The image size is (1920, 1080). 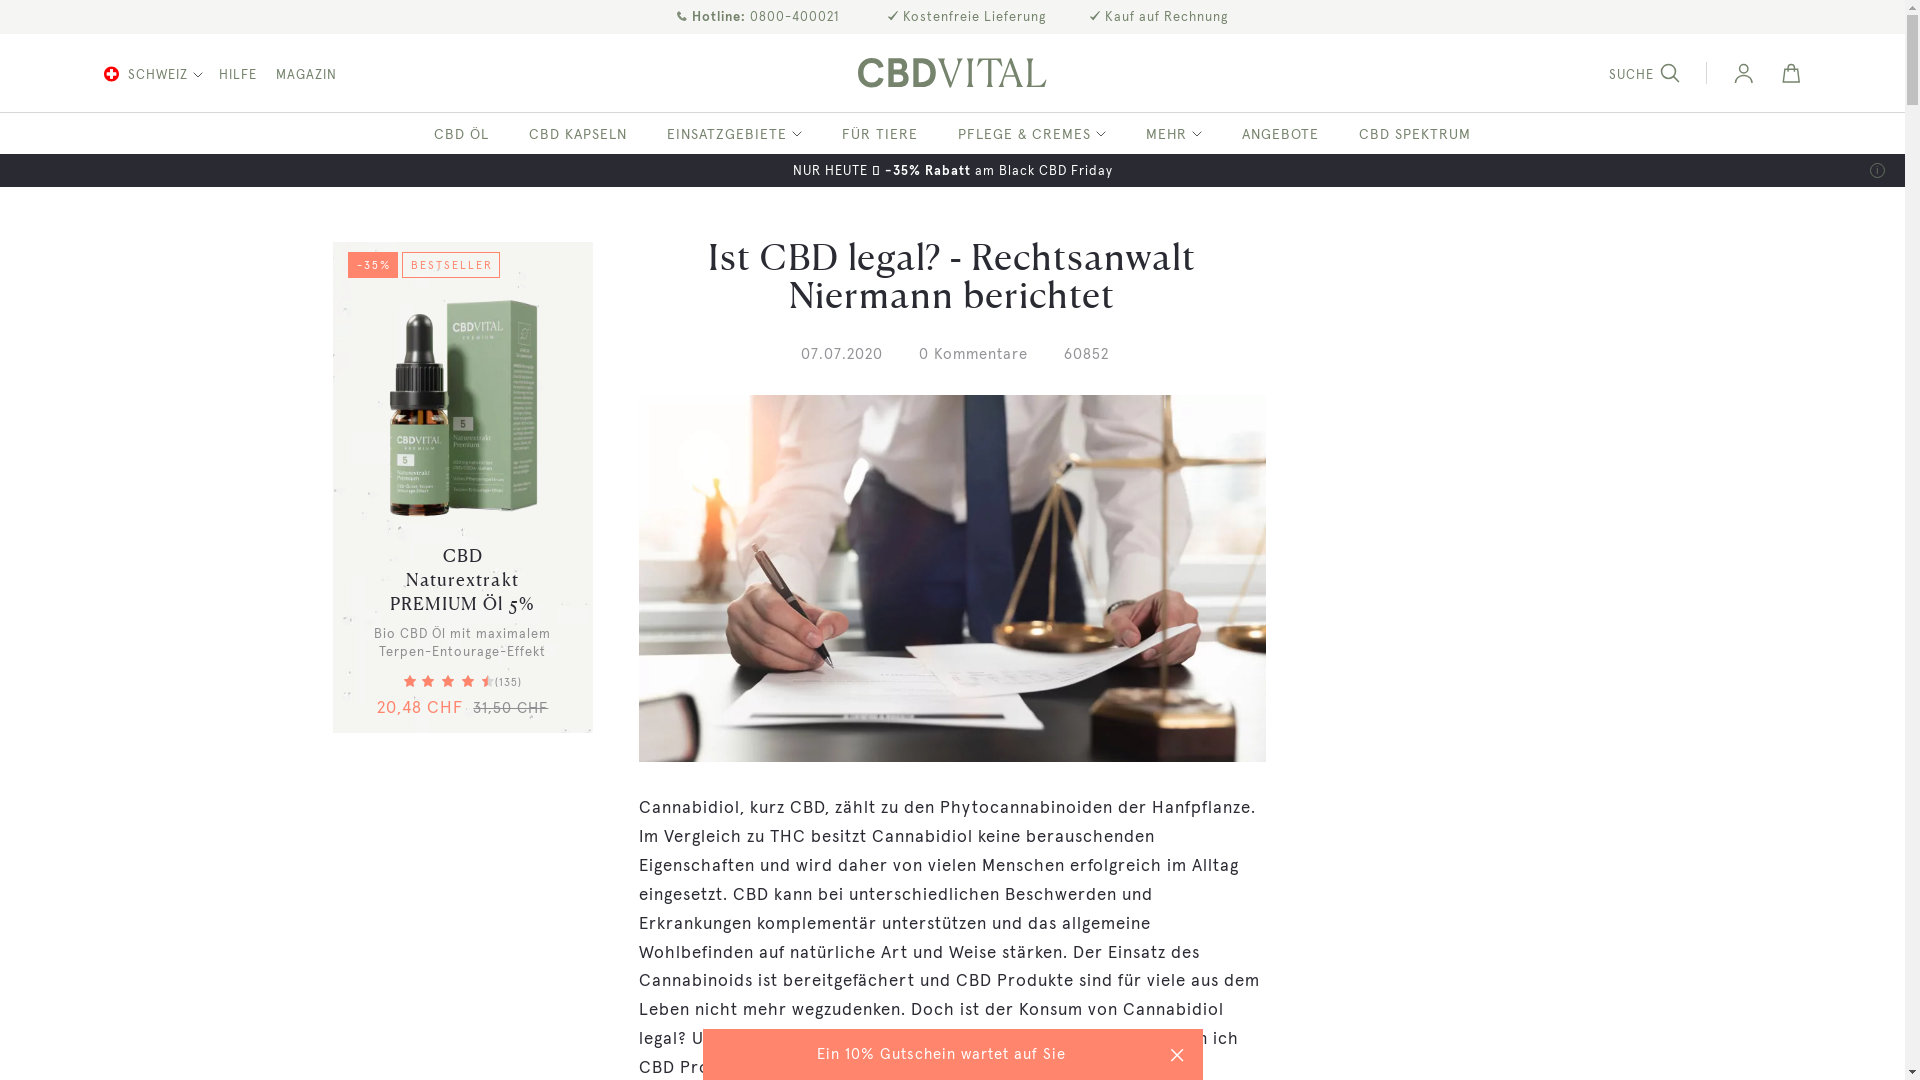 I want to click on CBD SPEKTRUM, so click(x=1415, y=130).